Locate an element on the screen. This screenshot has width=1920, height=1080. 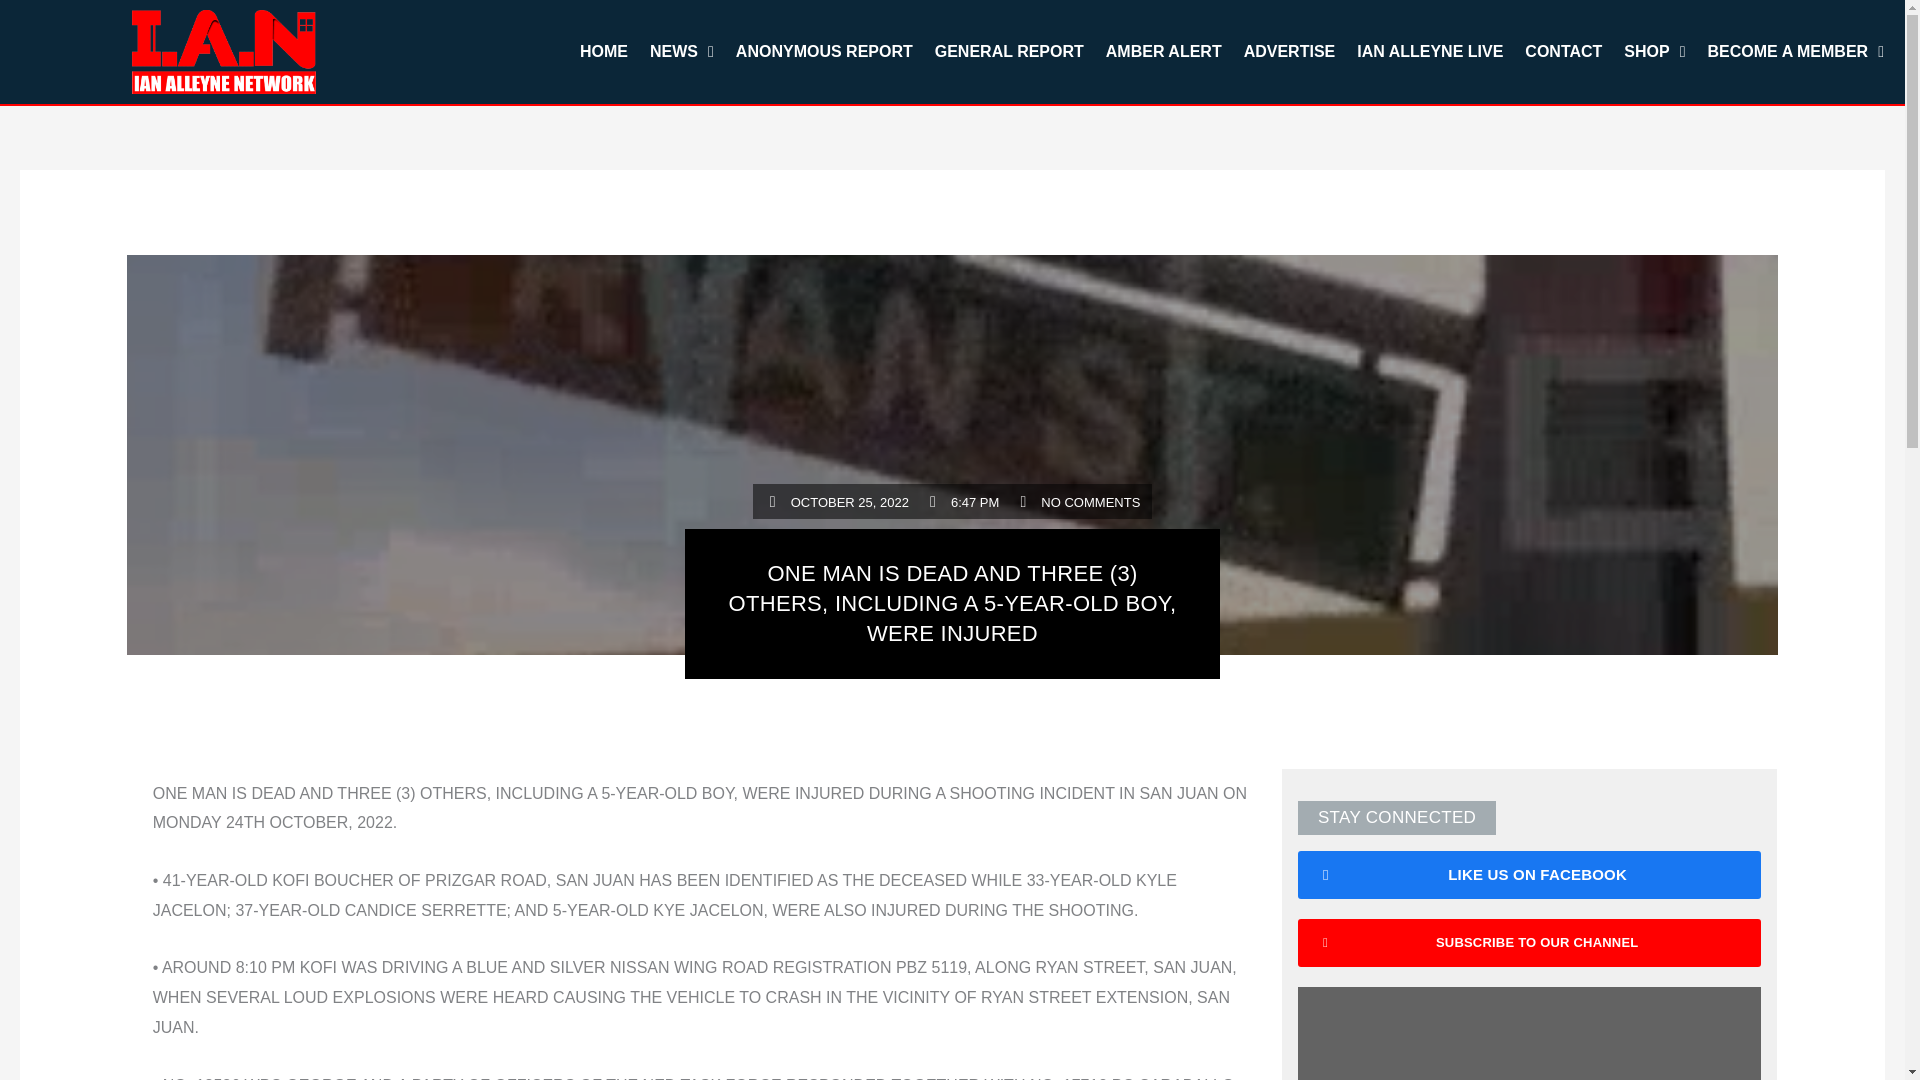
ANONYMOUS REPORT is located at coordinates (824, 52).